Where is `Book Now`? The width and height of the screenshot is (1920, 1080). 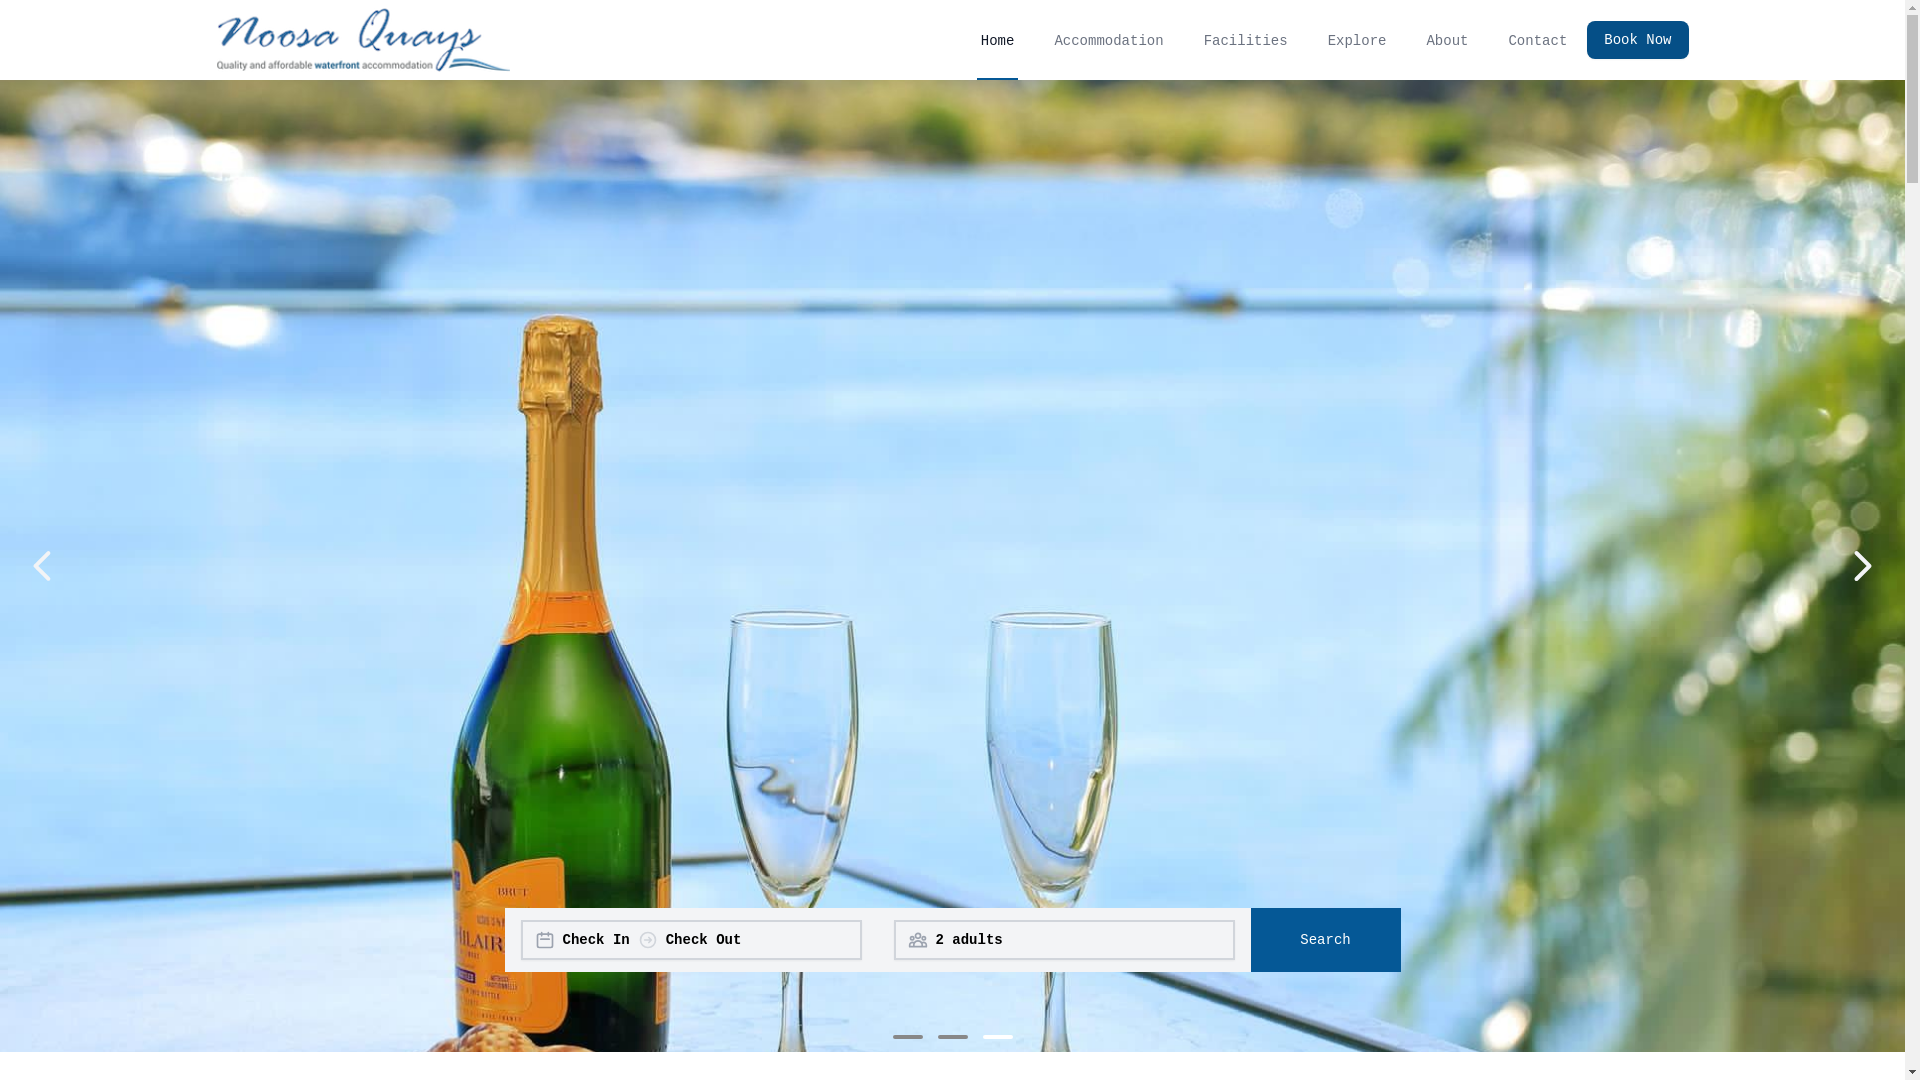
Book Now is located at coordinates (1638, 40).